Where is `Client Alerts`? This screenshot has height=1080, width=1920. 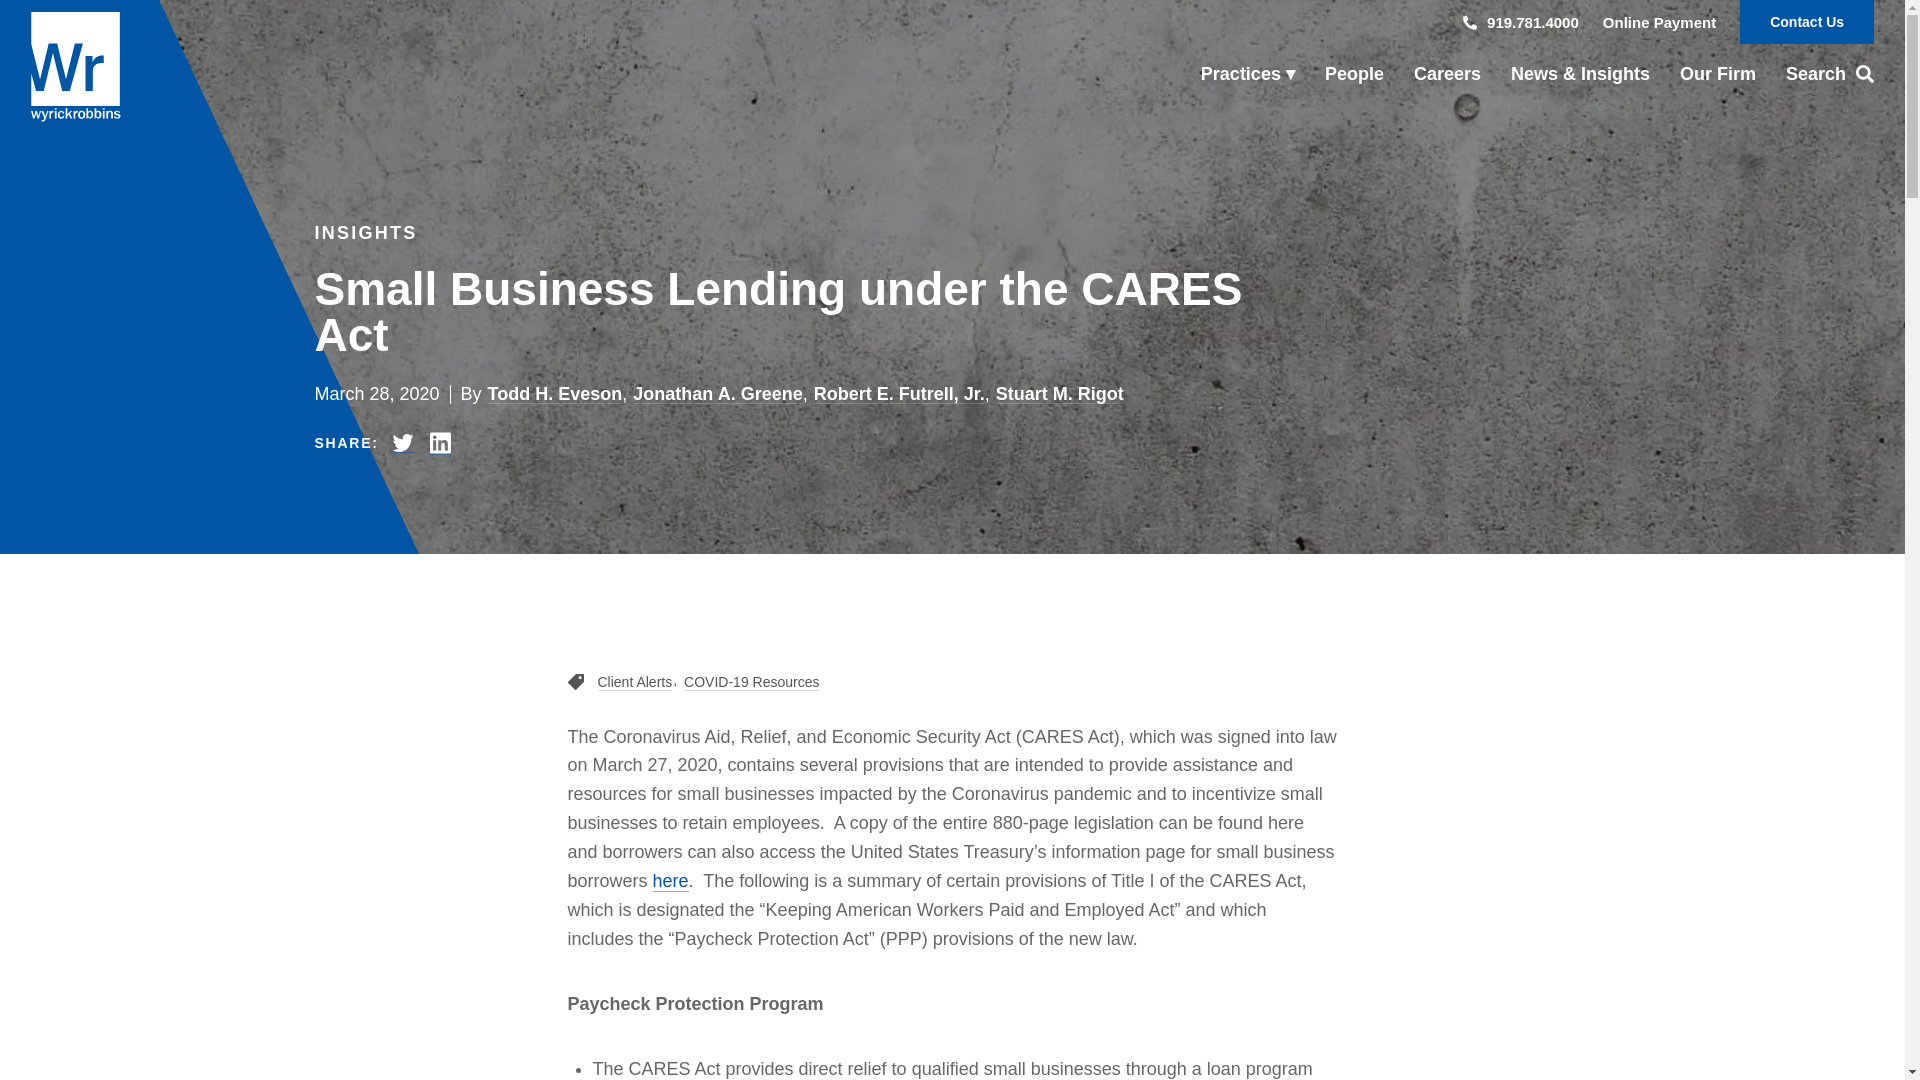 Client Alerts is located at coordinates (635, 682).